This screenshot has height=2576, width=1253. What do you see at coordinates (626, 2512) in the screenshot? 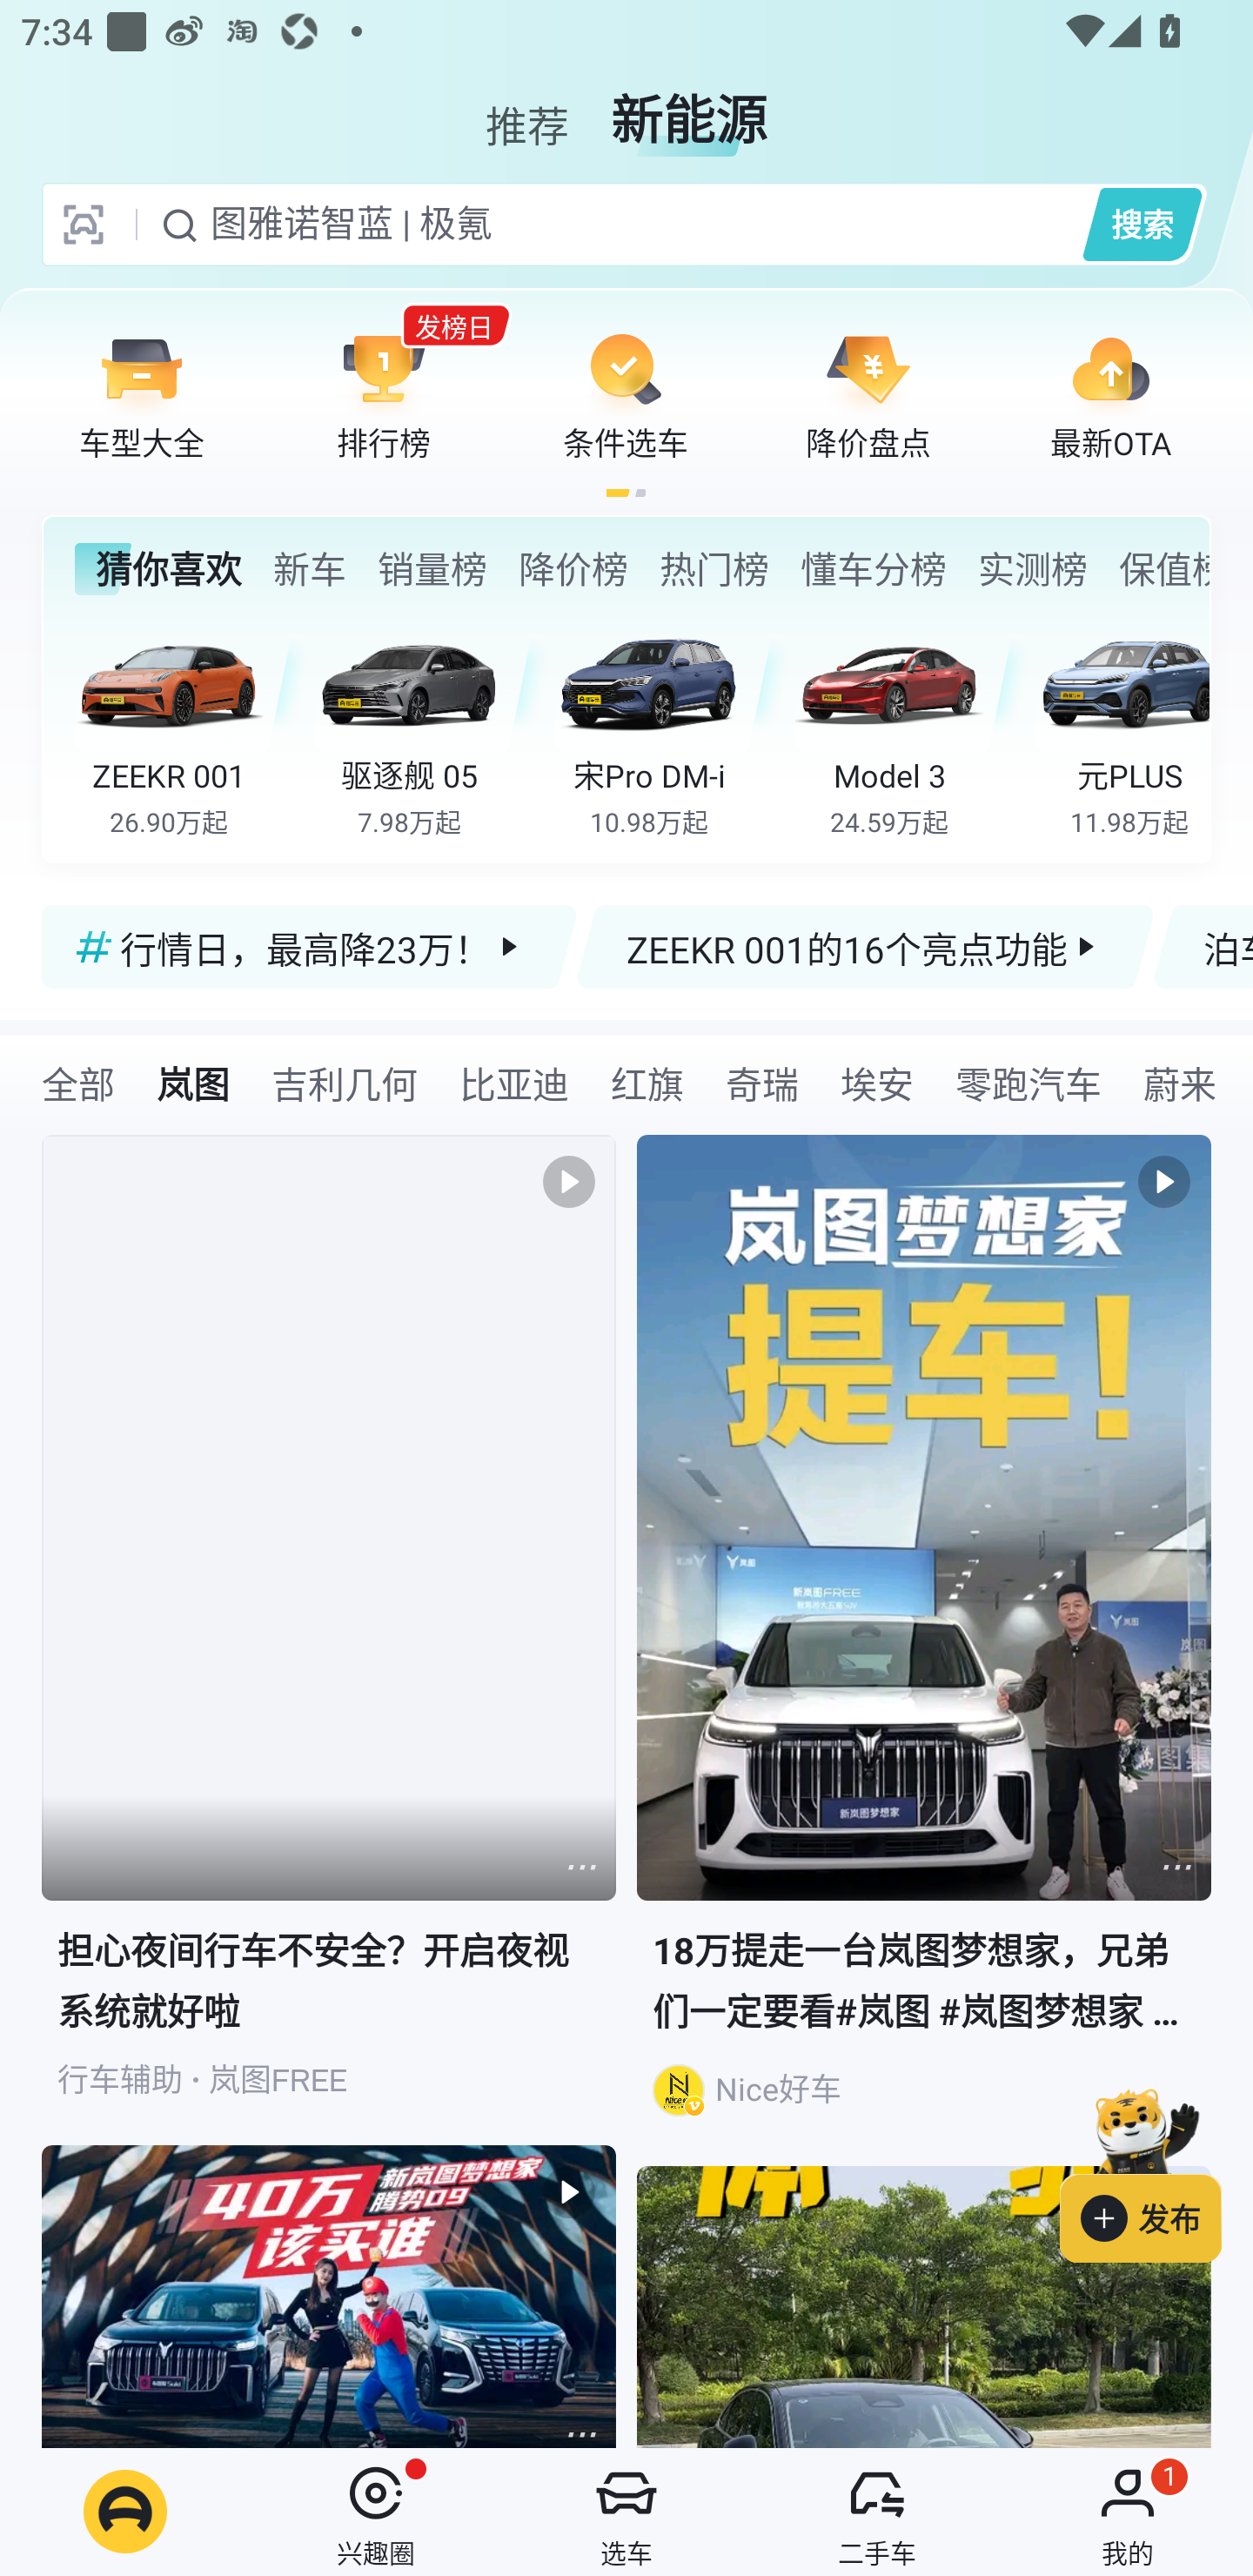
I see ` 选车` at bounding box center [626, 2512].